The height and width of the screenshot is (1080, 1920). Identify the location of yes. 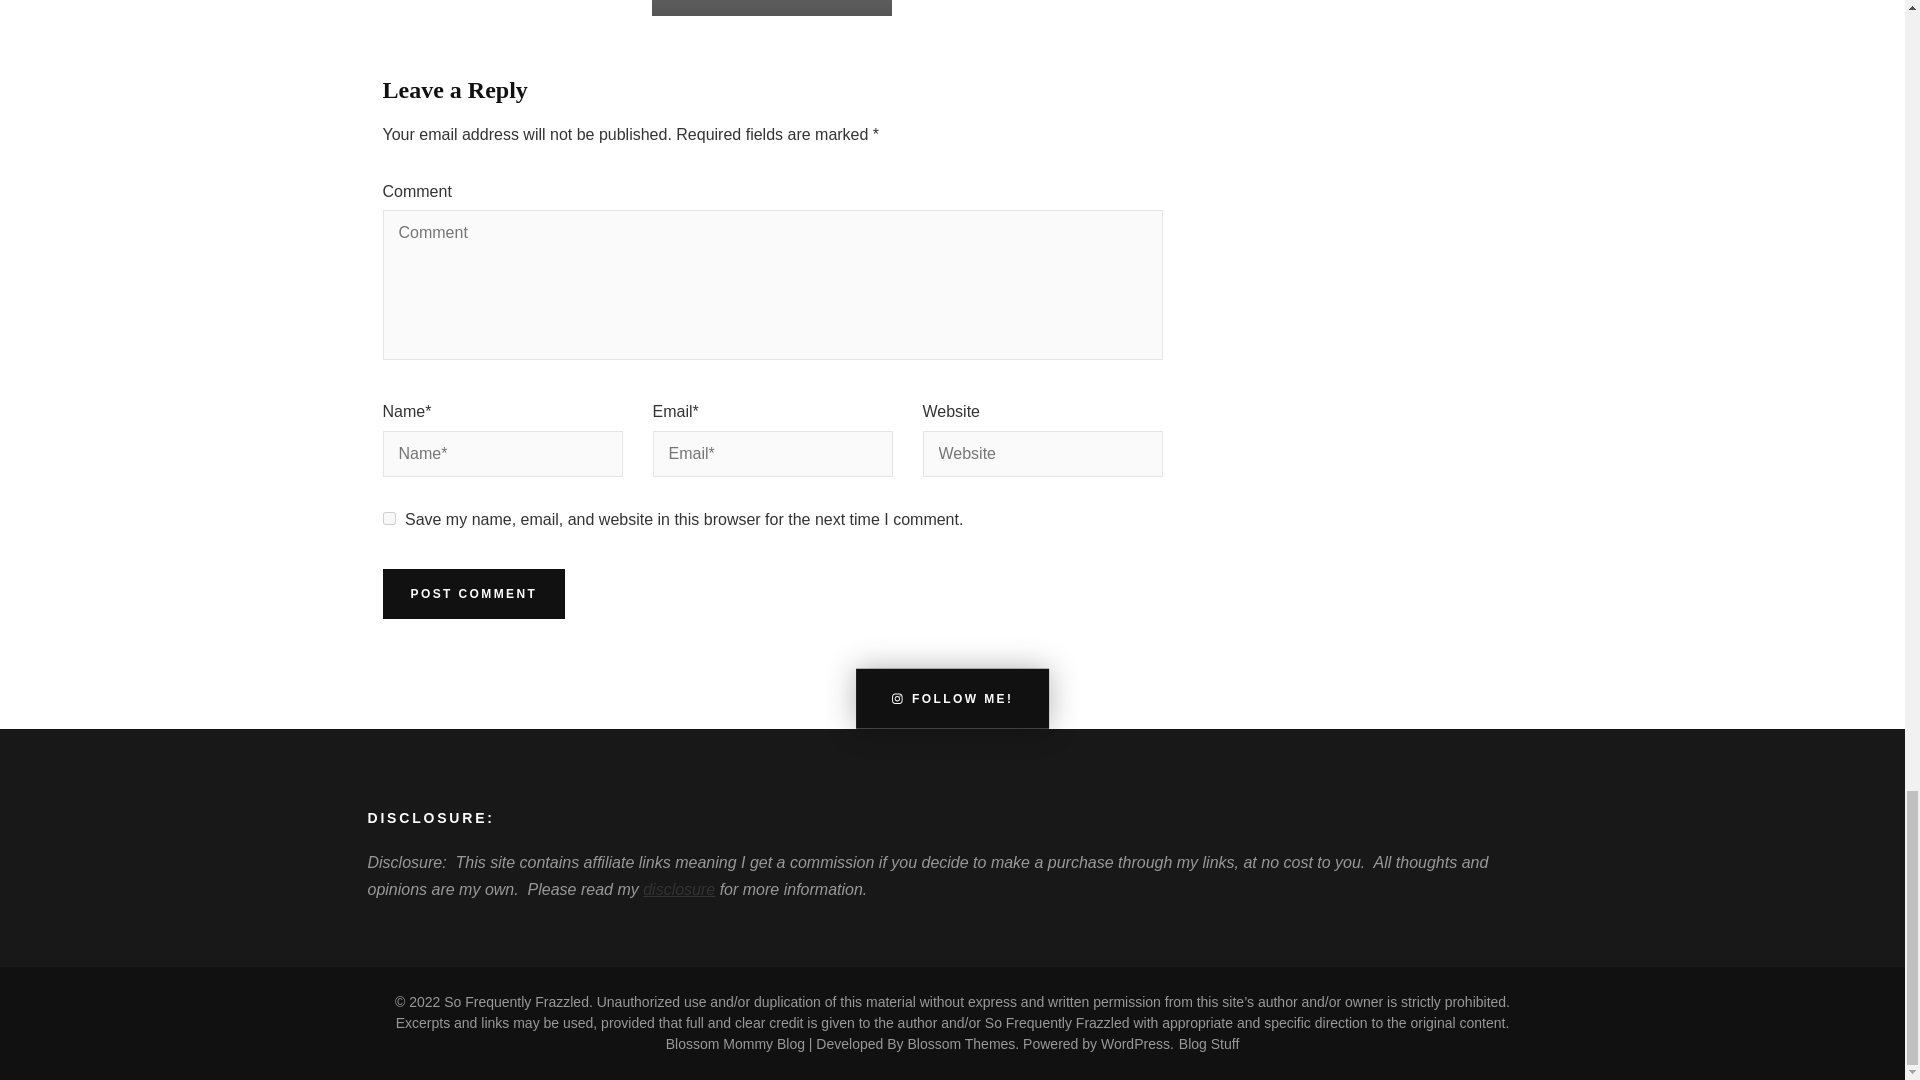
(388, 518).